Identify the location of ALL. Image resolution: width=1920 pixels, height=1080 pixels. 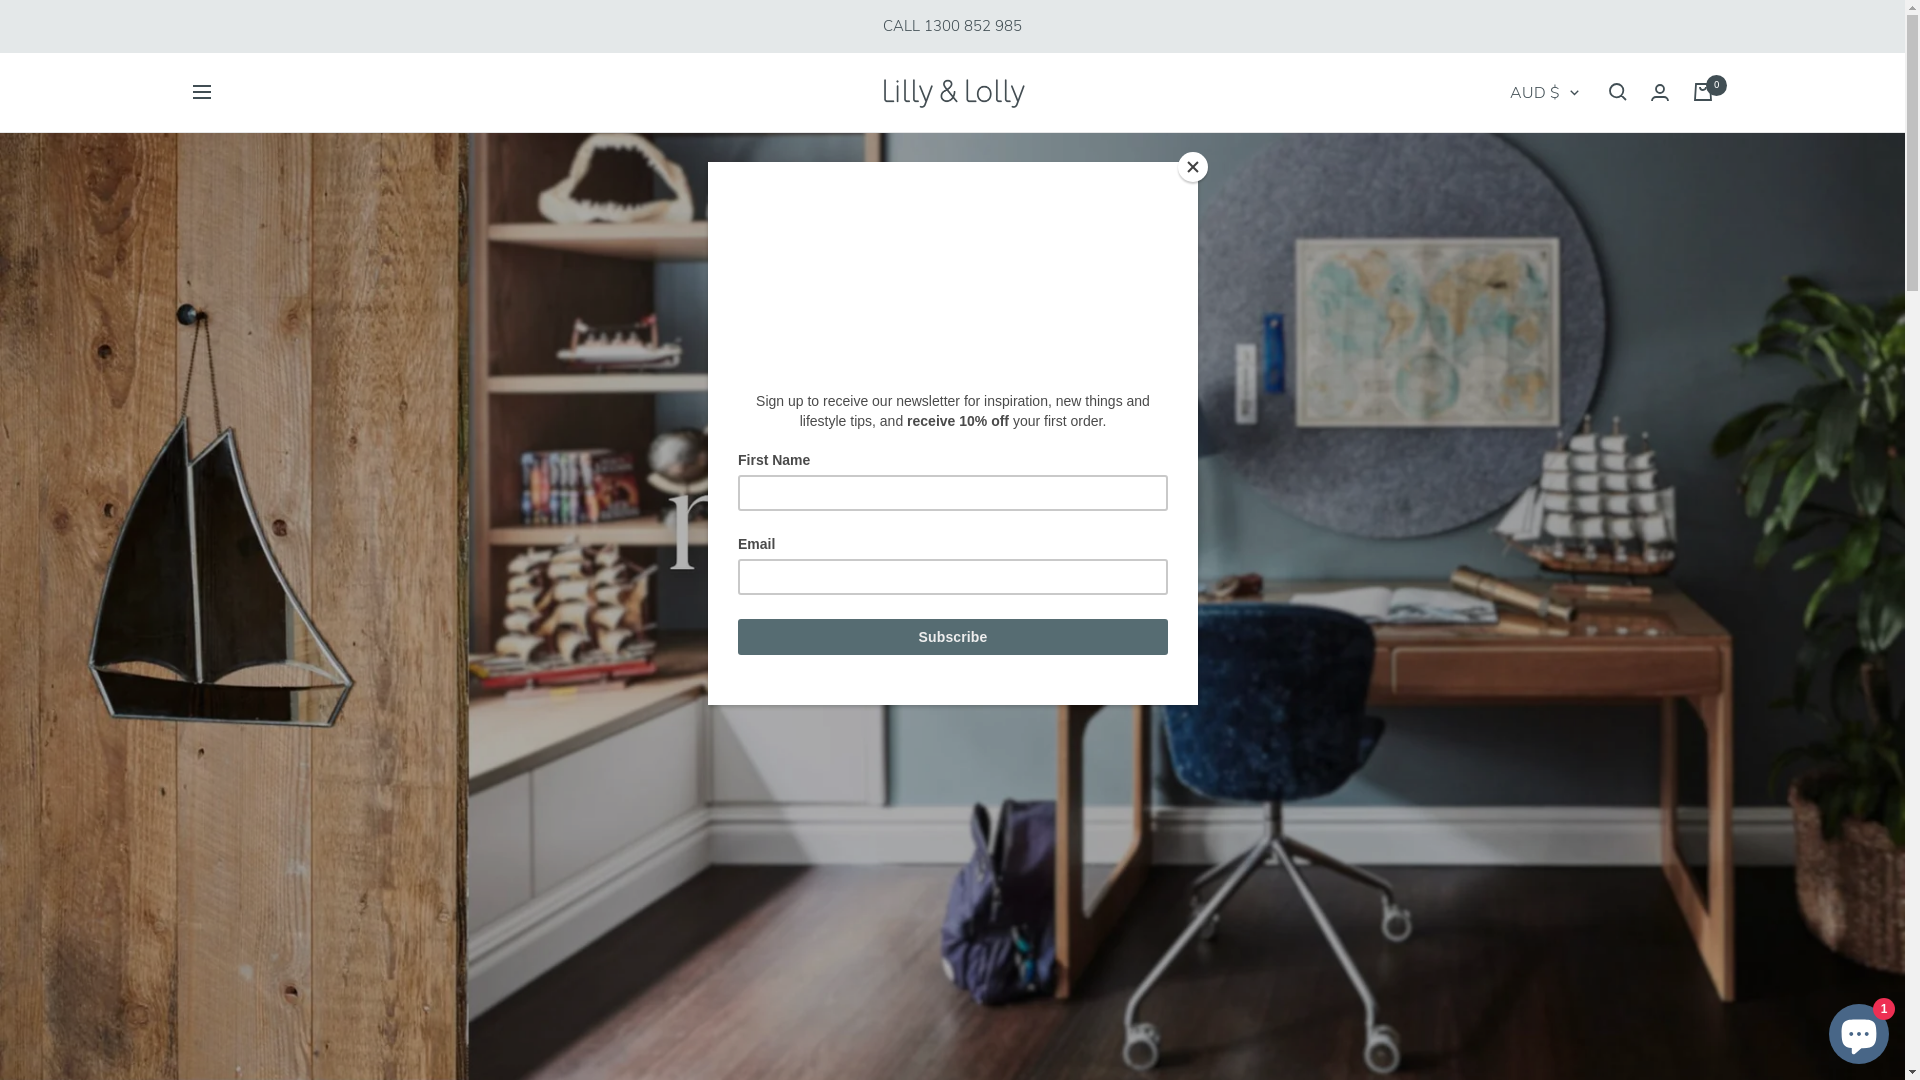
(1523, 238).